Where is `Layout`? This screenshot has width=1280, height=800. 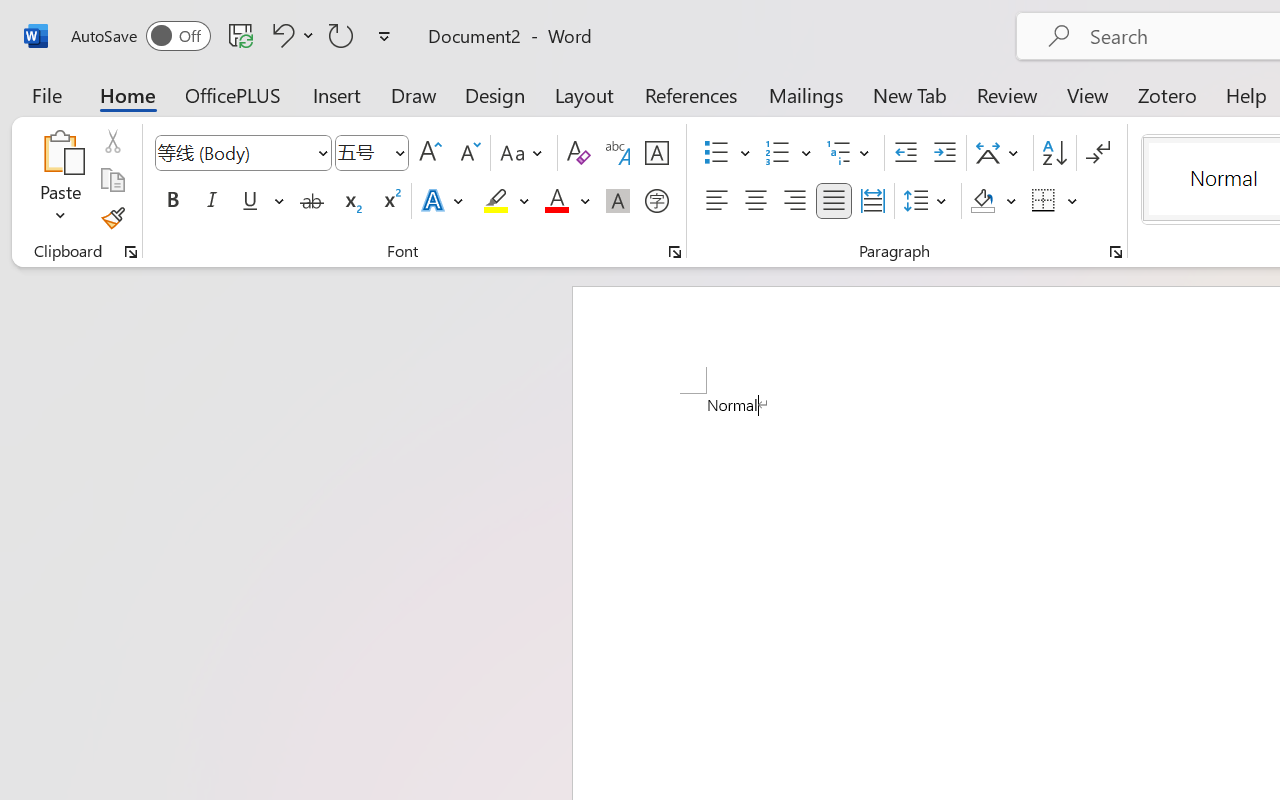 Layout is located at coordinates (584, 94).